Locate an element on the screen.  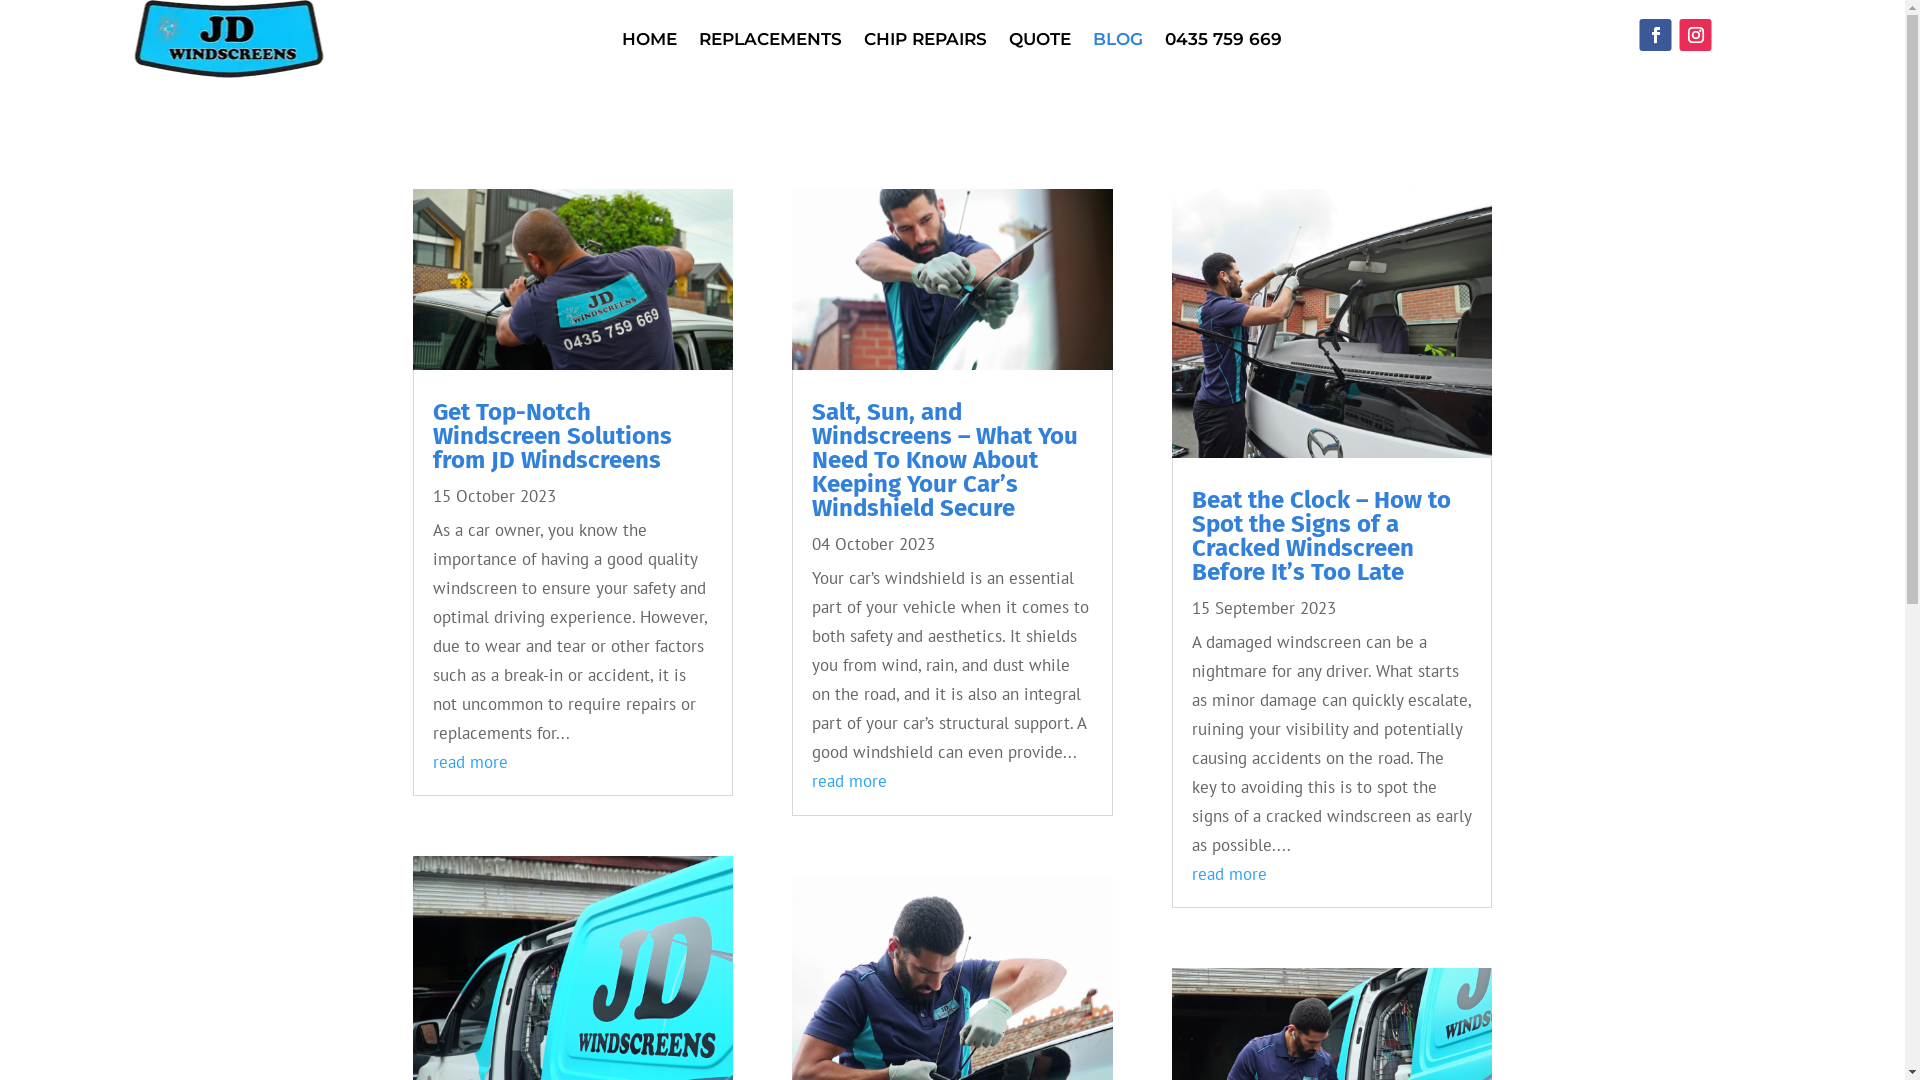
QUOTE is located at coordinates (1040, 43).